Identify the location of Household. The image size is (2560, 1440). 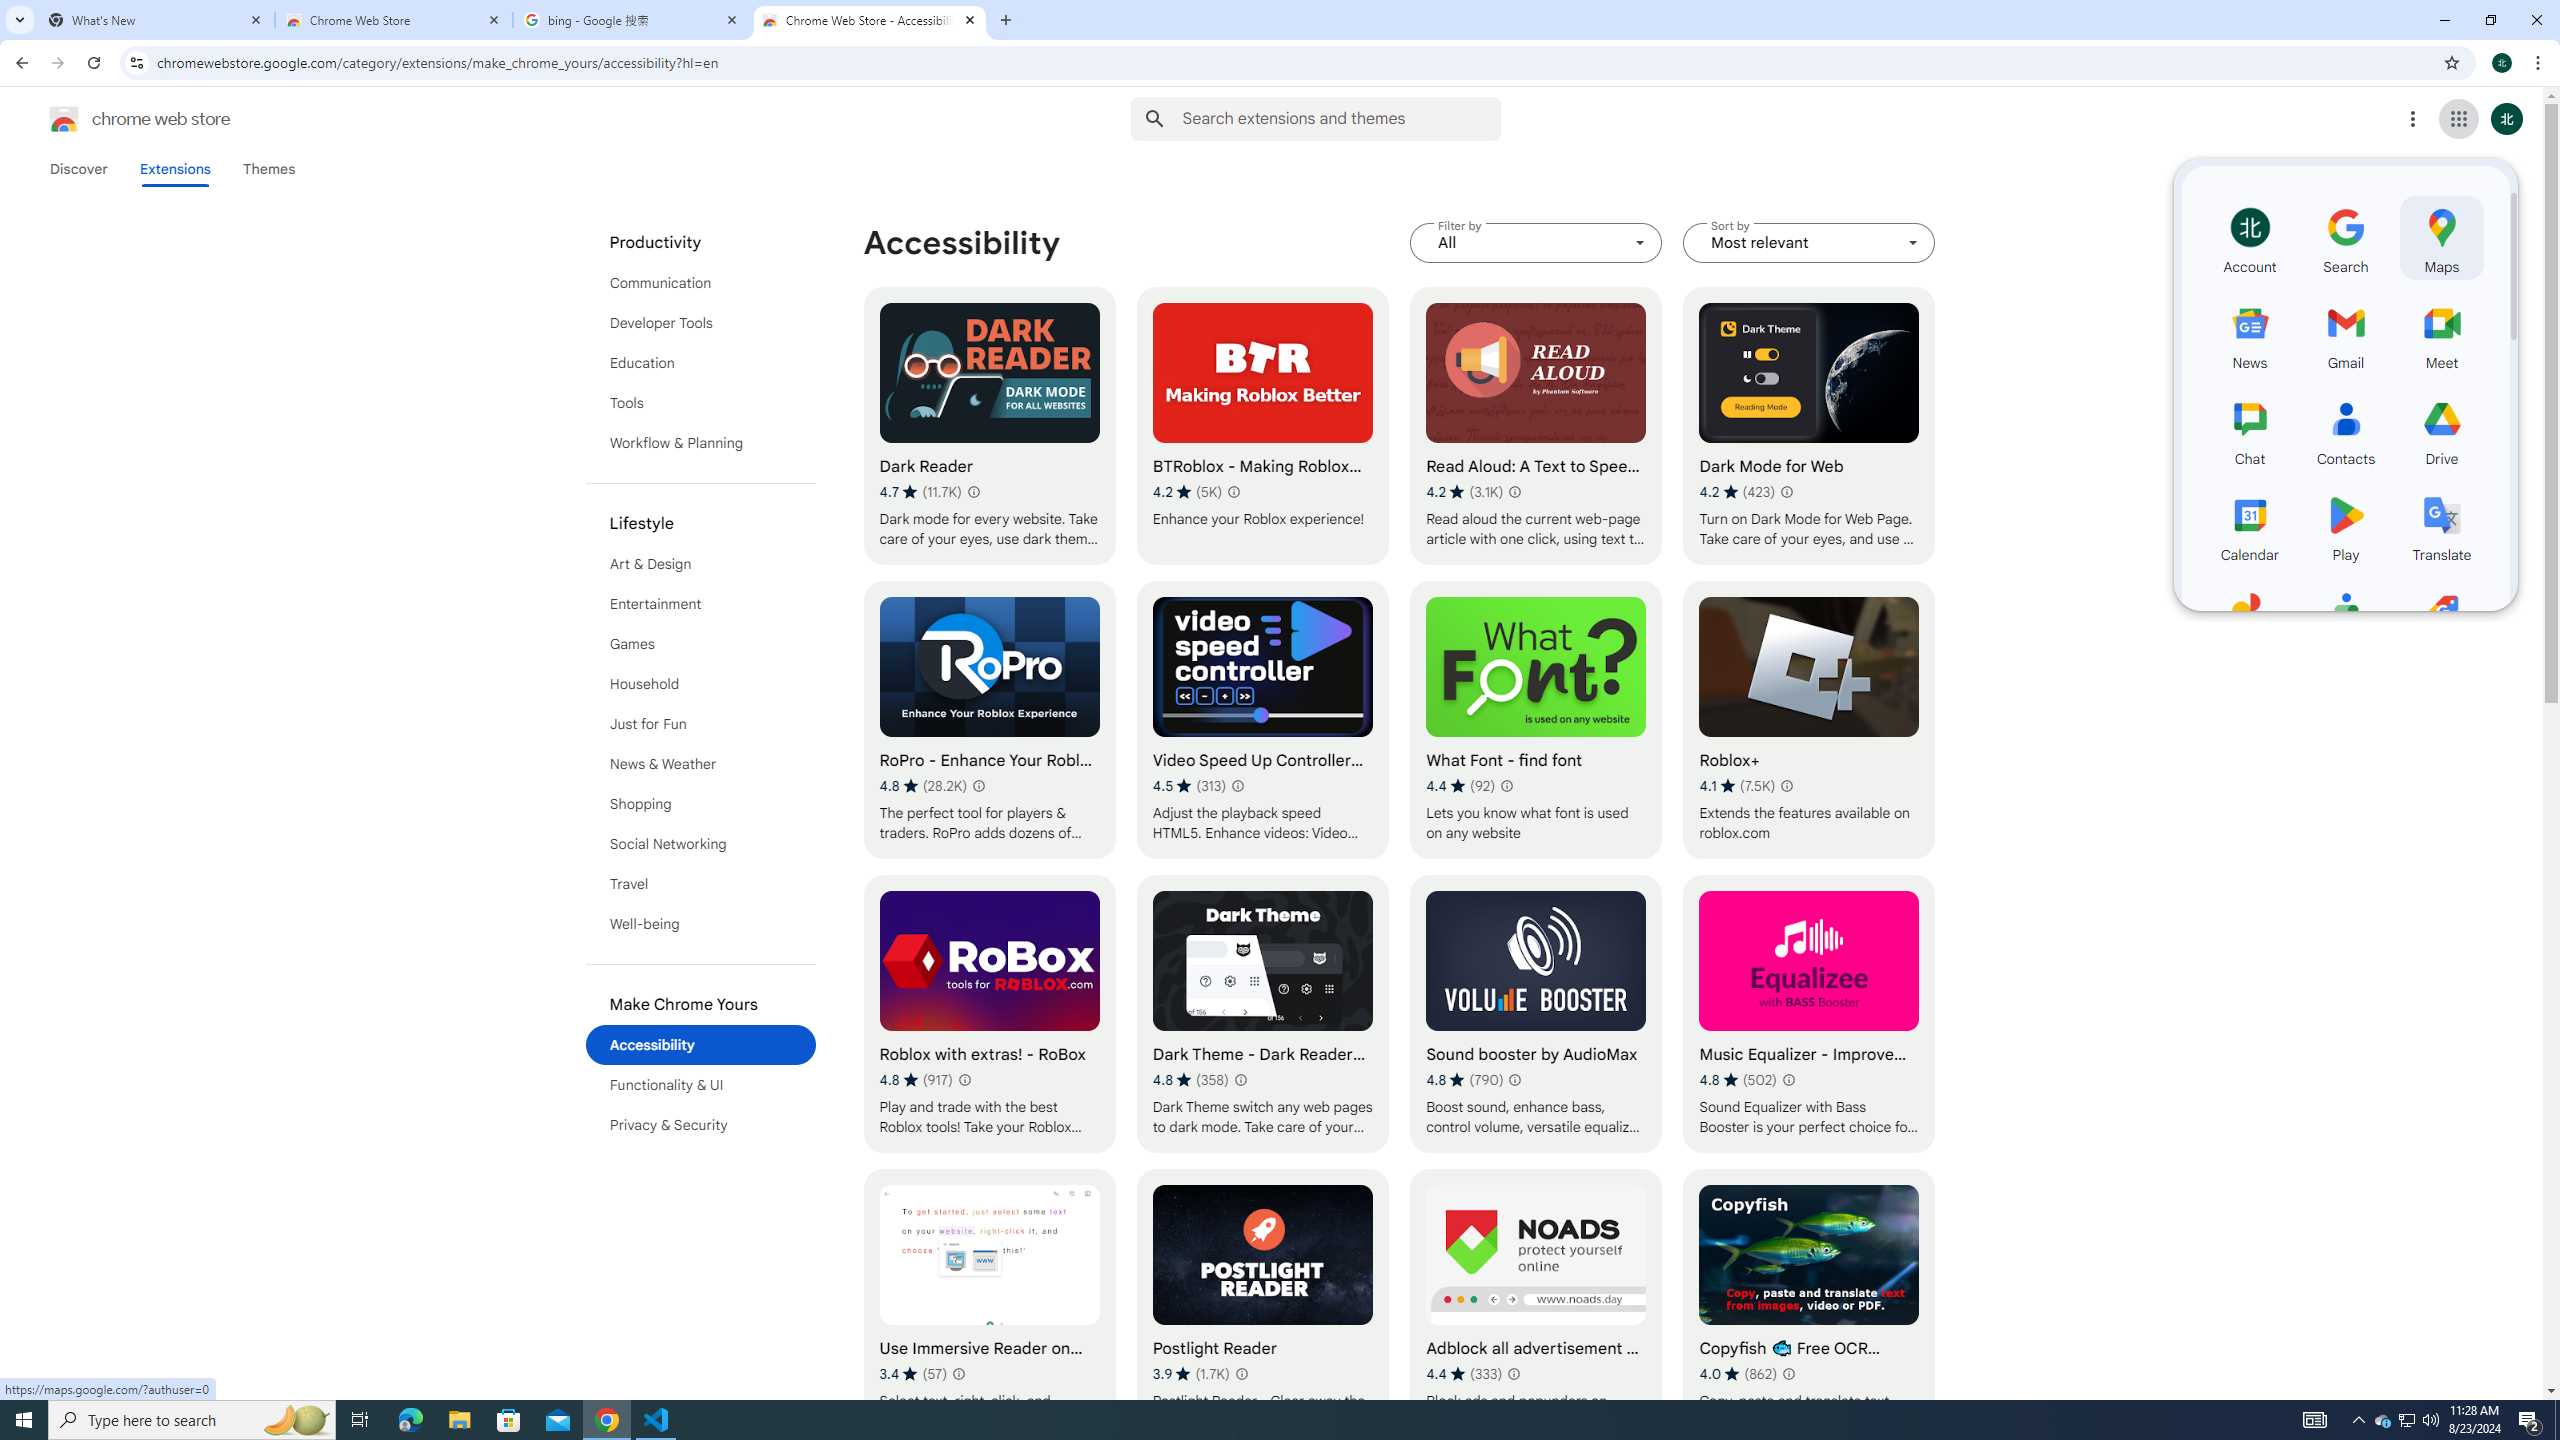
(701, 684).